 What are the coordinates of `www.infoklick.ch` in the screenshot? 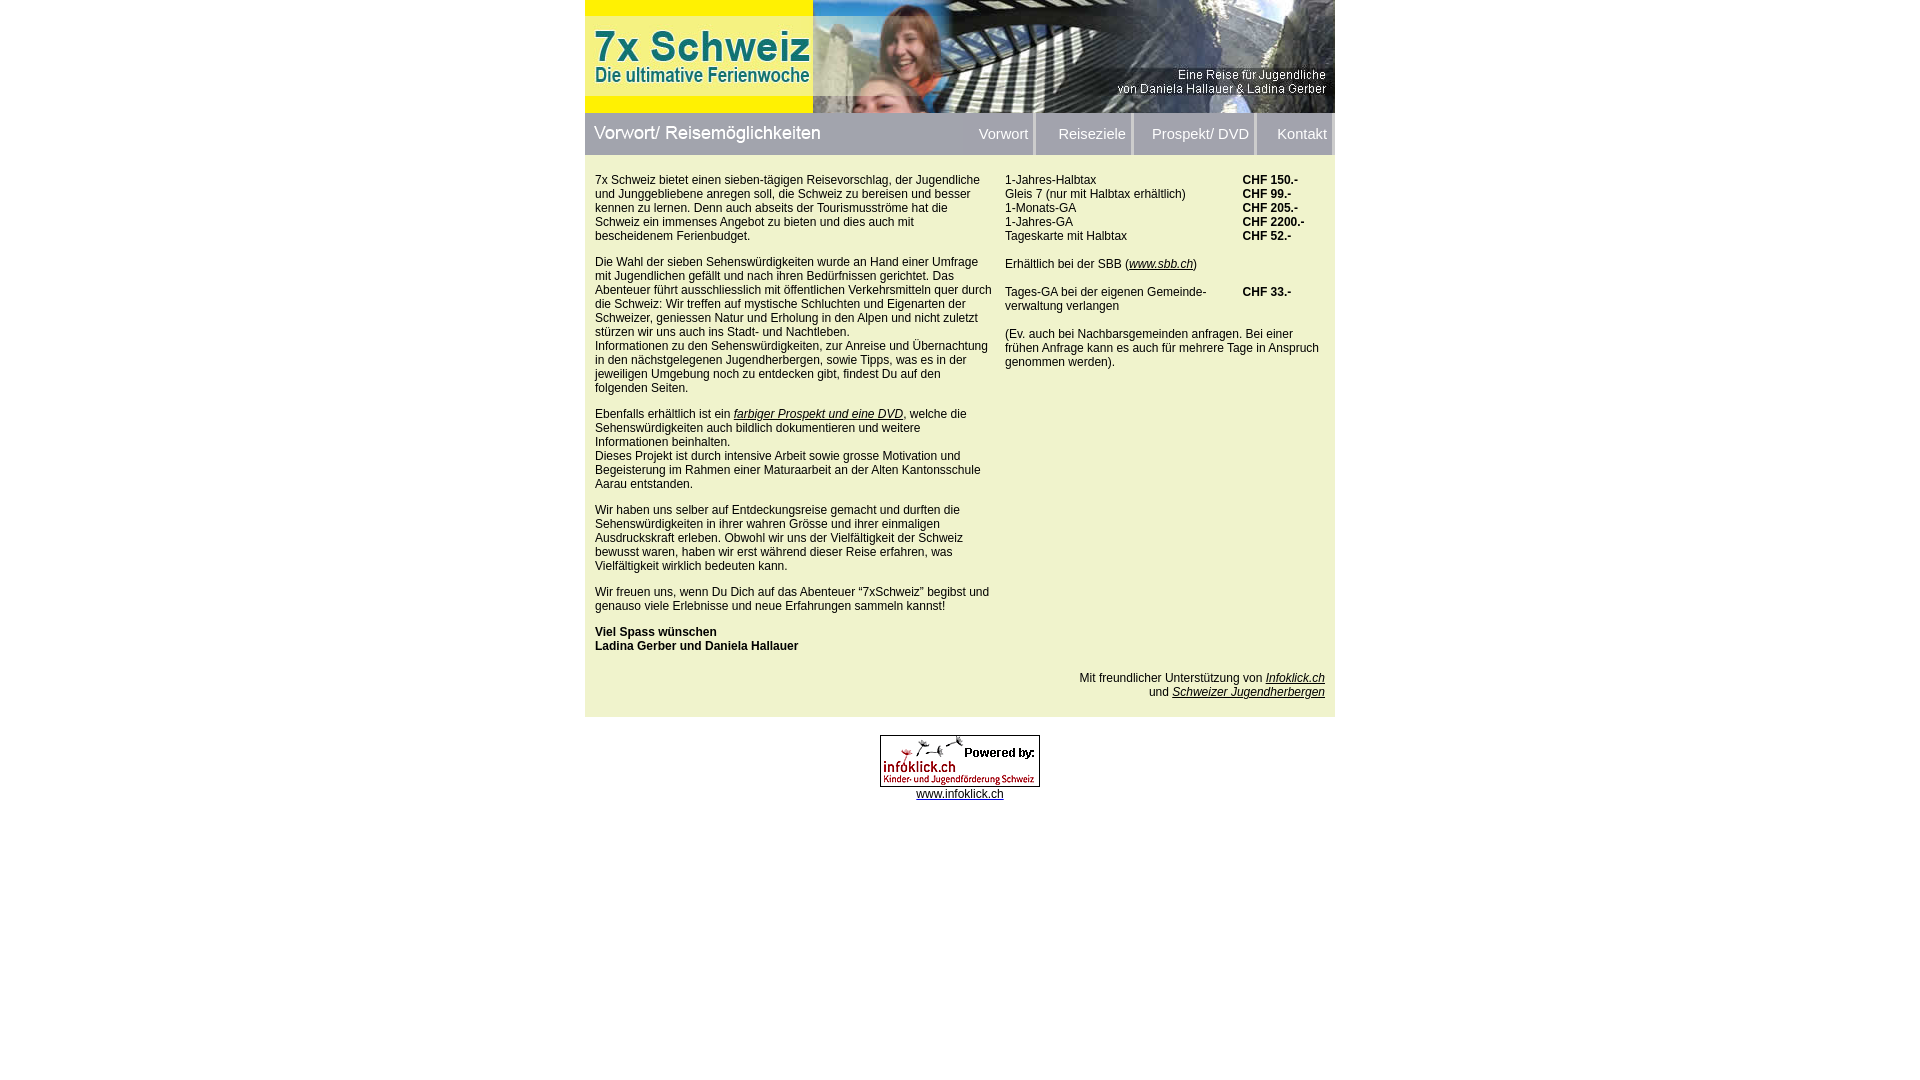 It's located at (960, 787).